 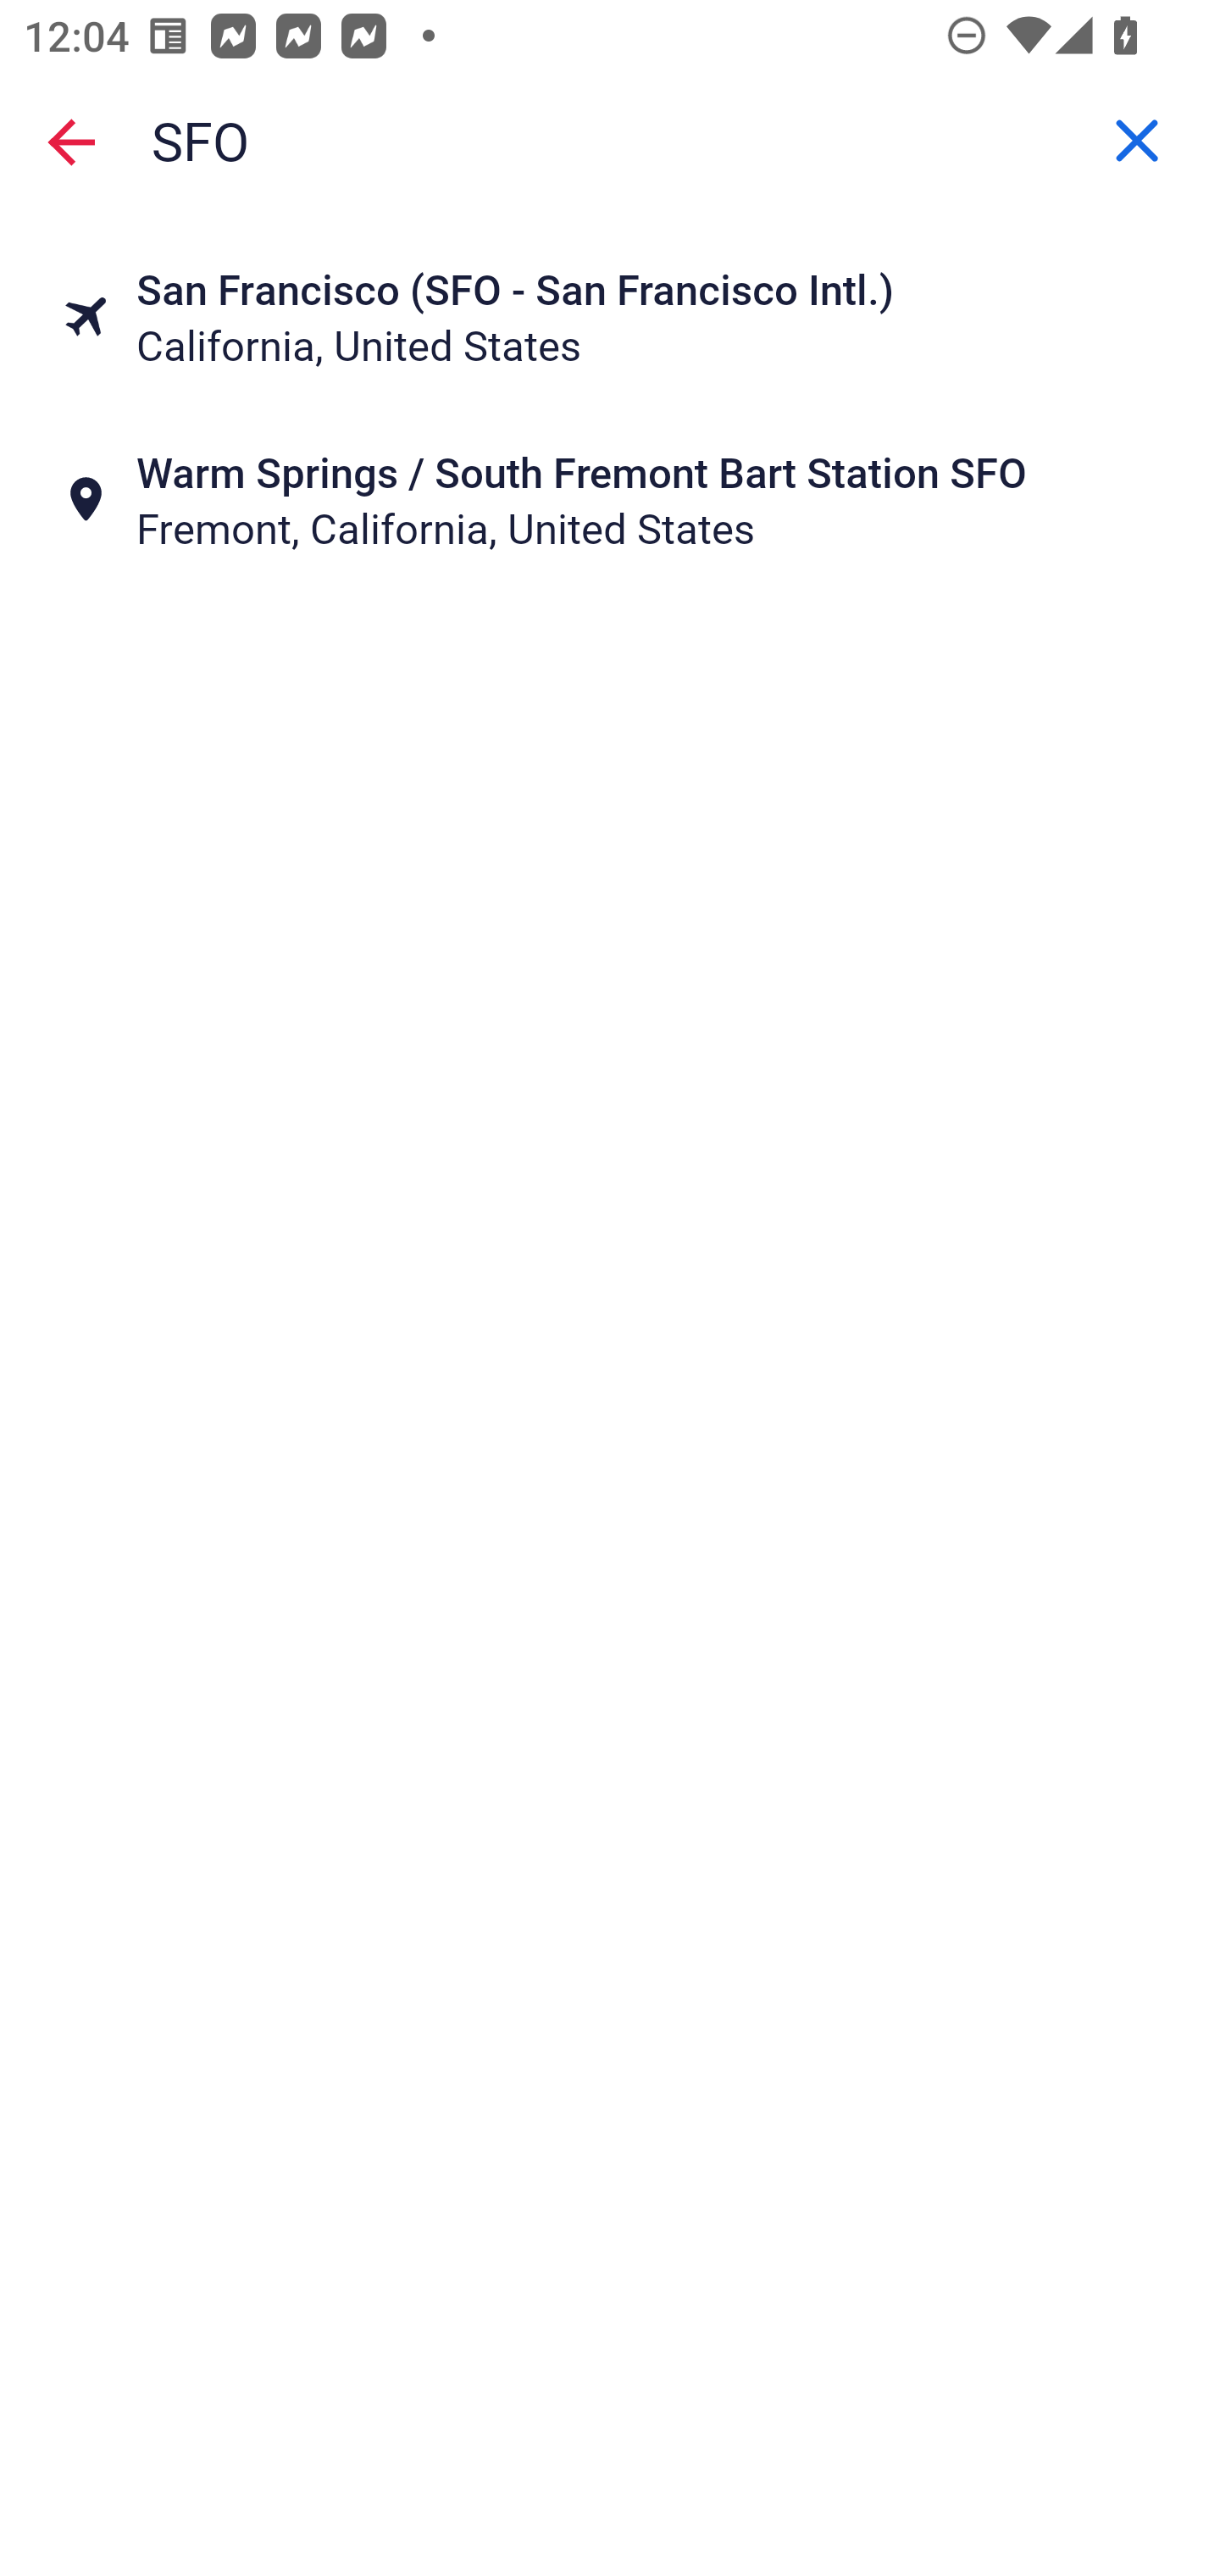 What do you see at coordinates (71, 141) in the screenshot?
I see `Close search screen` at bounding box center [71, 141].